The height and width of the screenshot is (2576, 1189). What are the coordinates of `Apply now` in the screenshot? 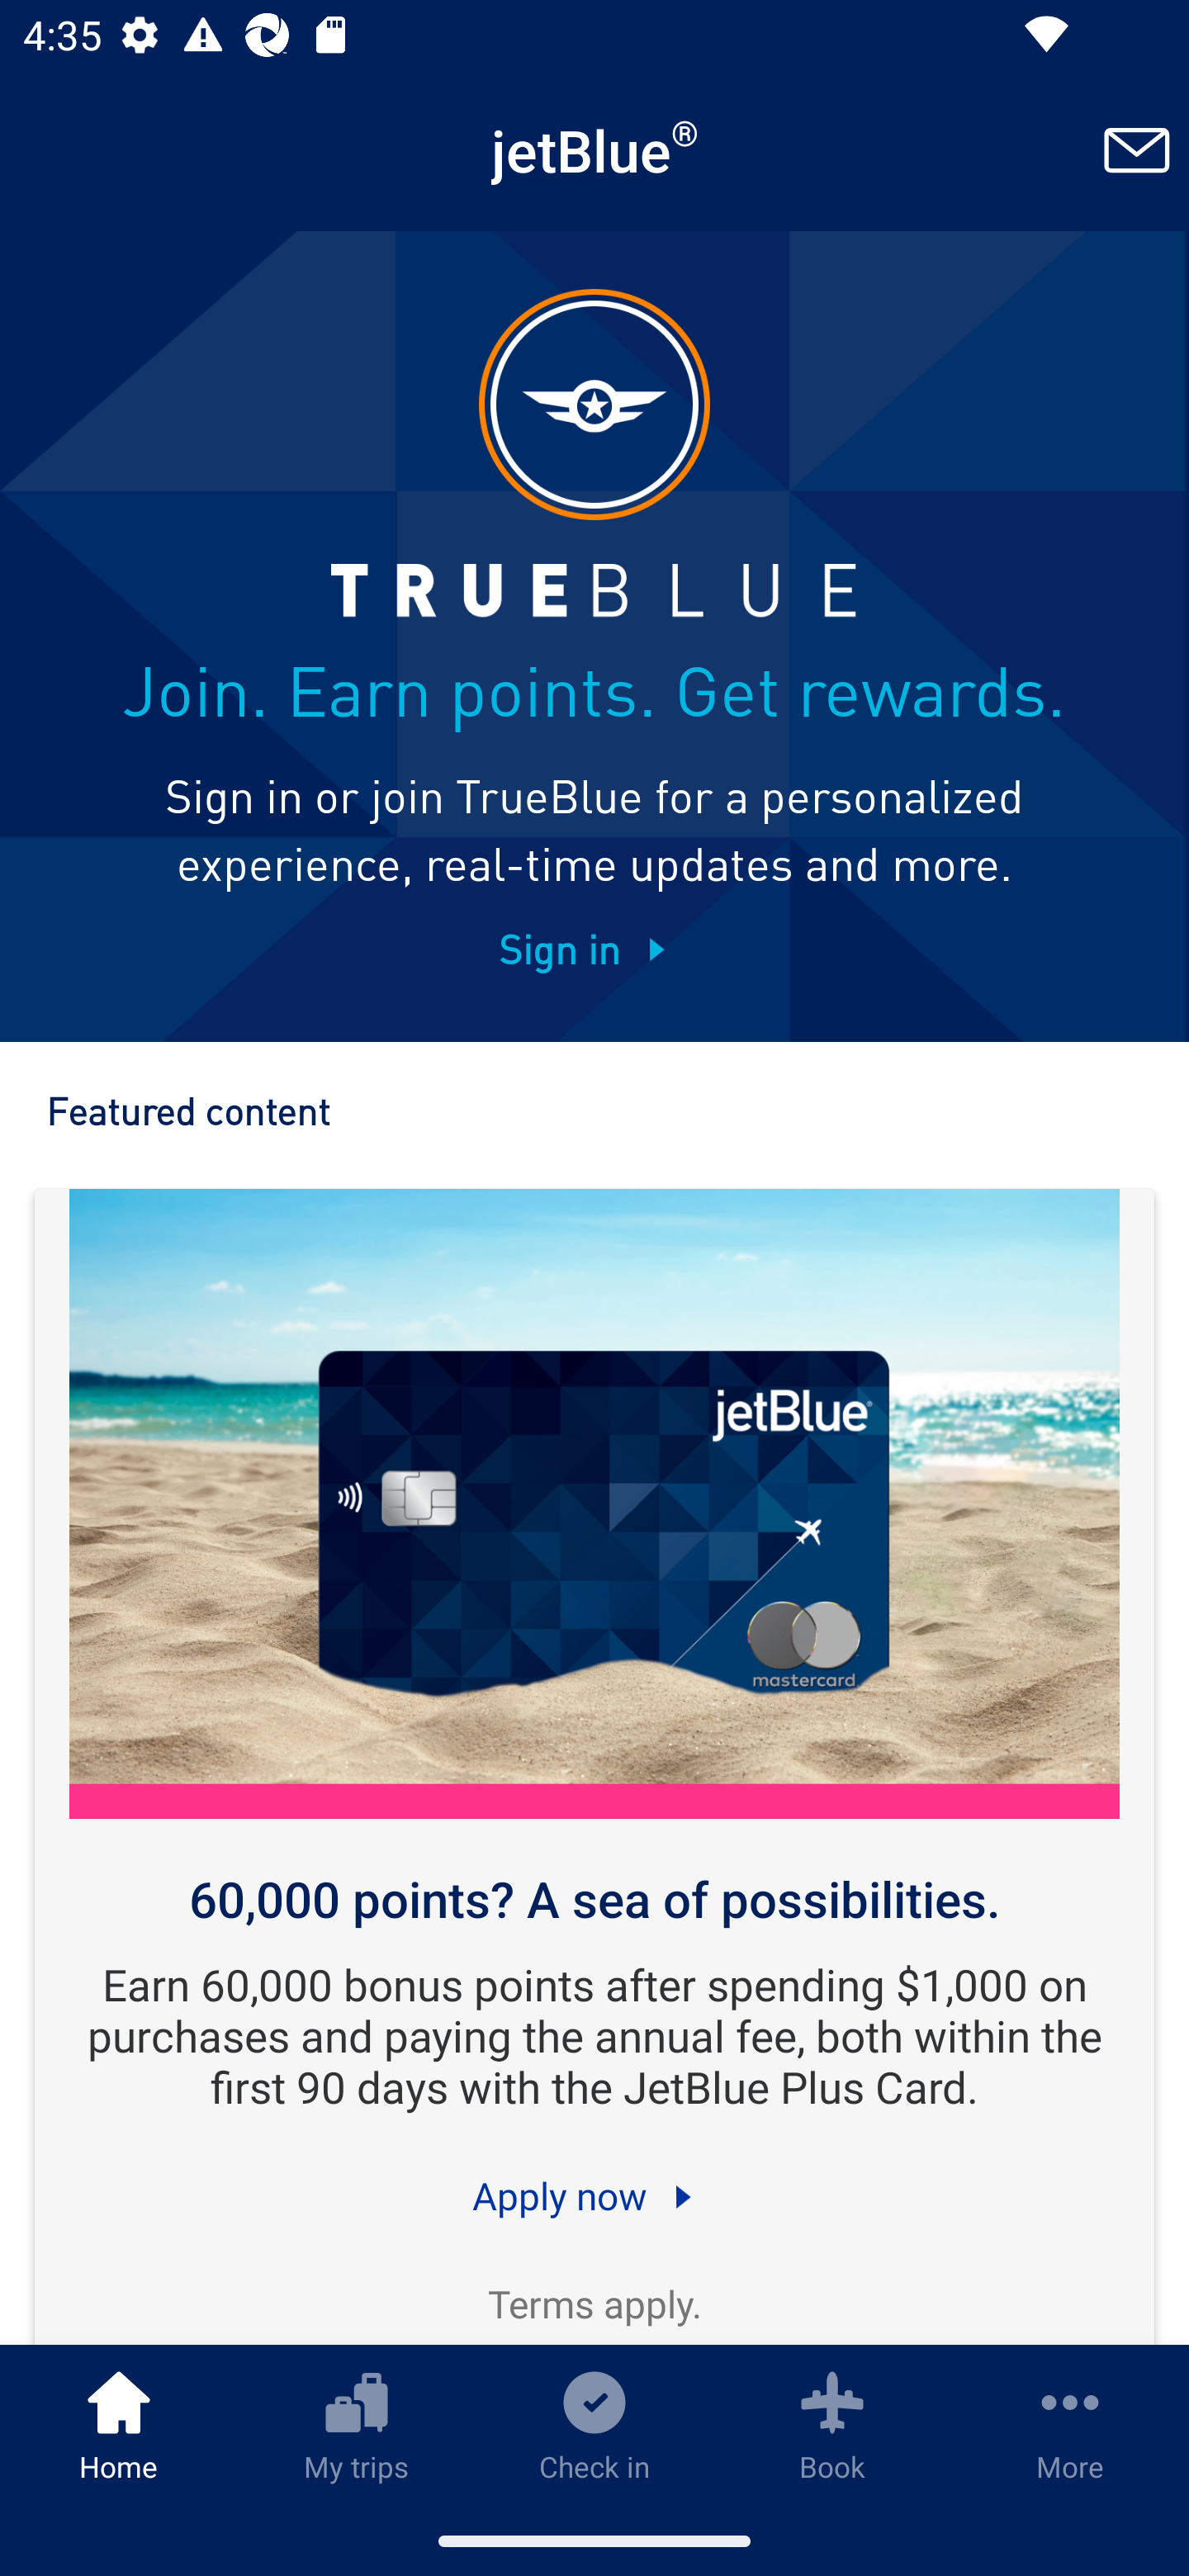 It's located at (594, 2195).